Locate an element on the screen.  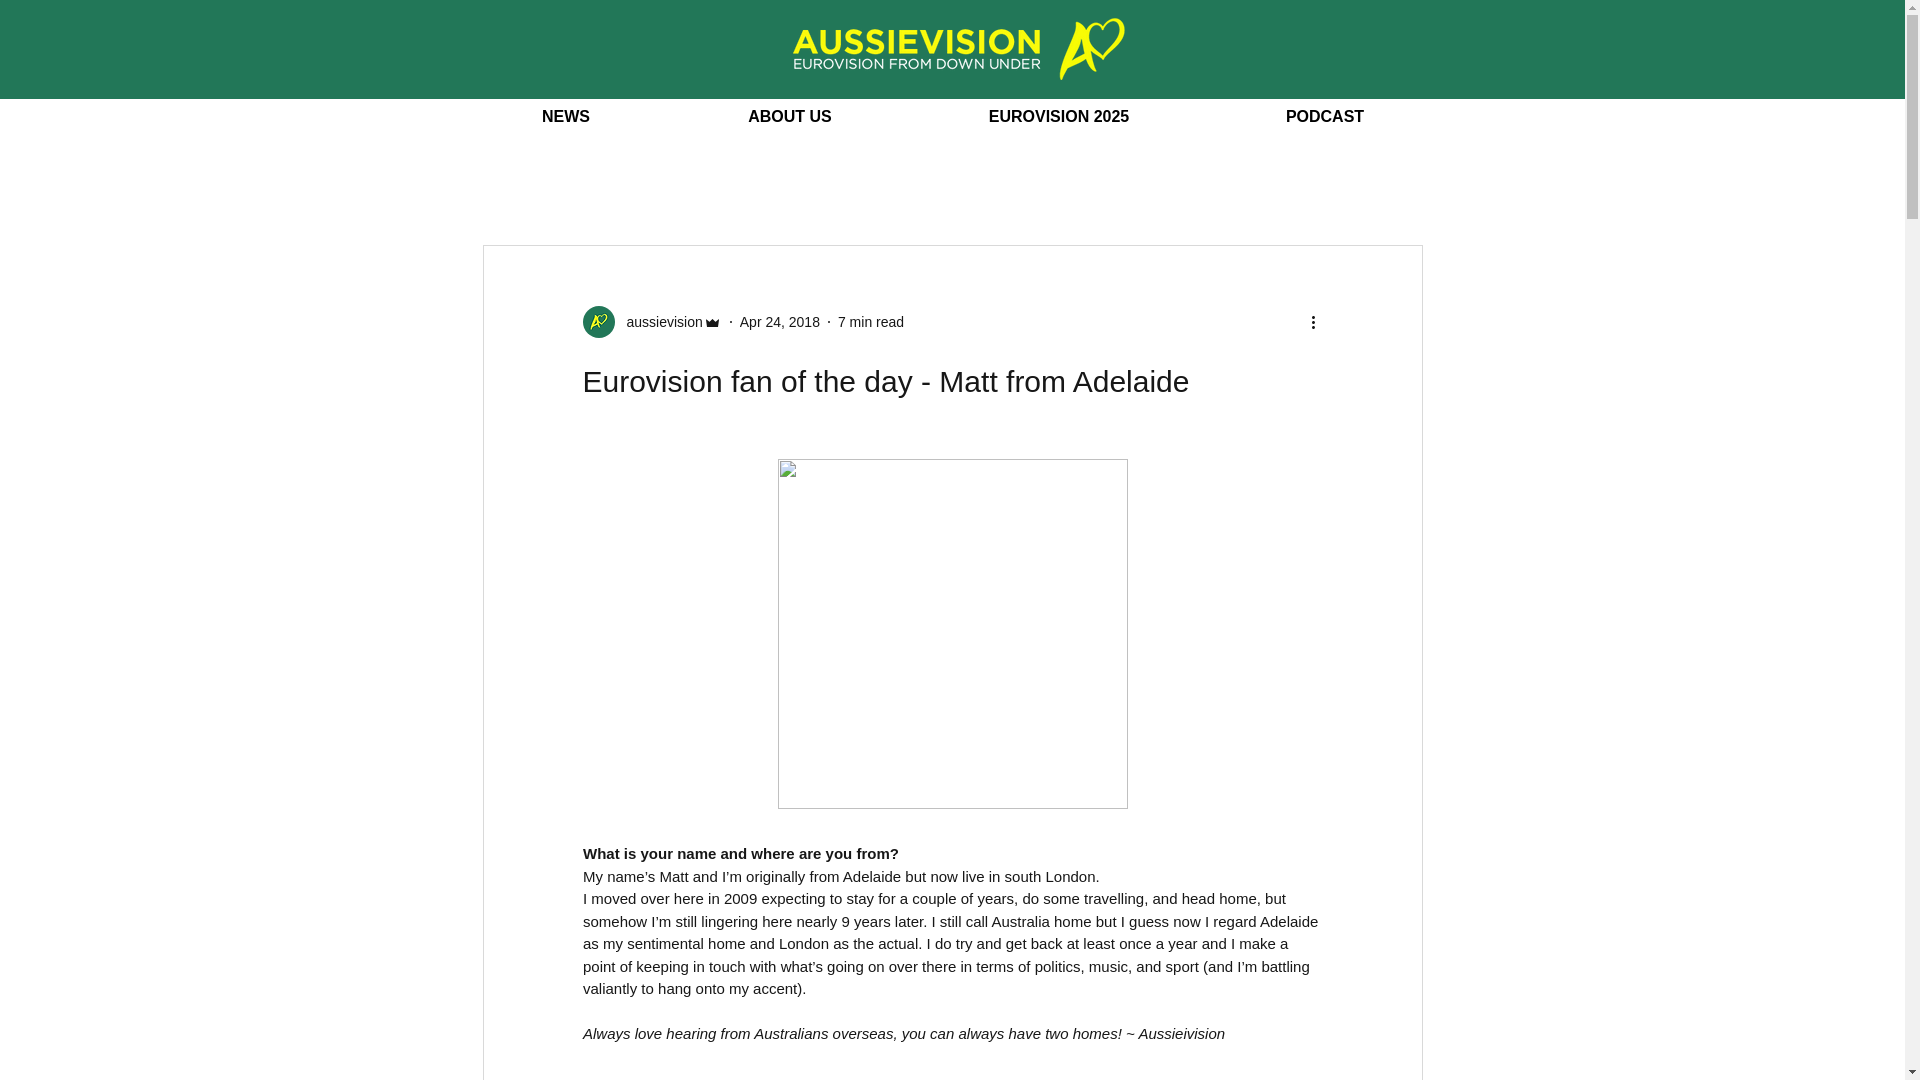
ABOUT US is located at coordinates (790, 117).